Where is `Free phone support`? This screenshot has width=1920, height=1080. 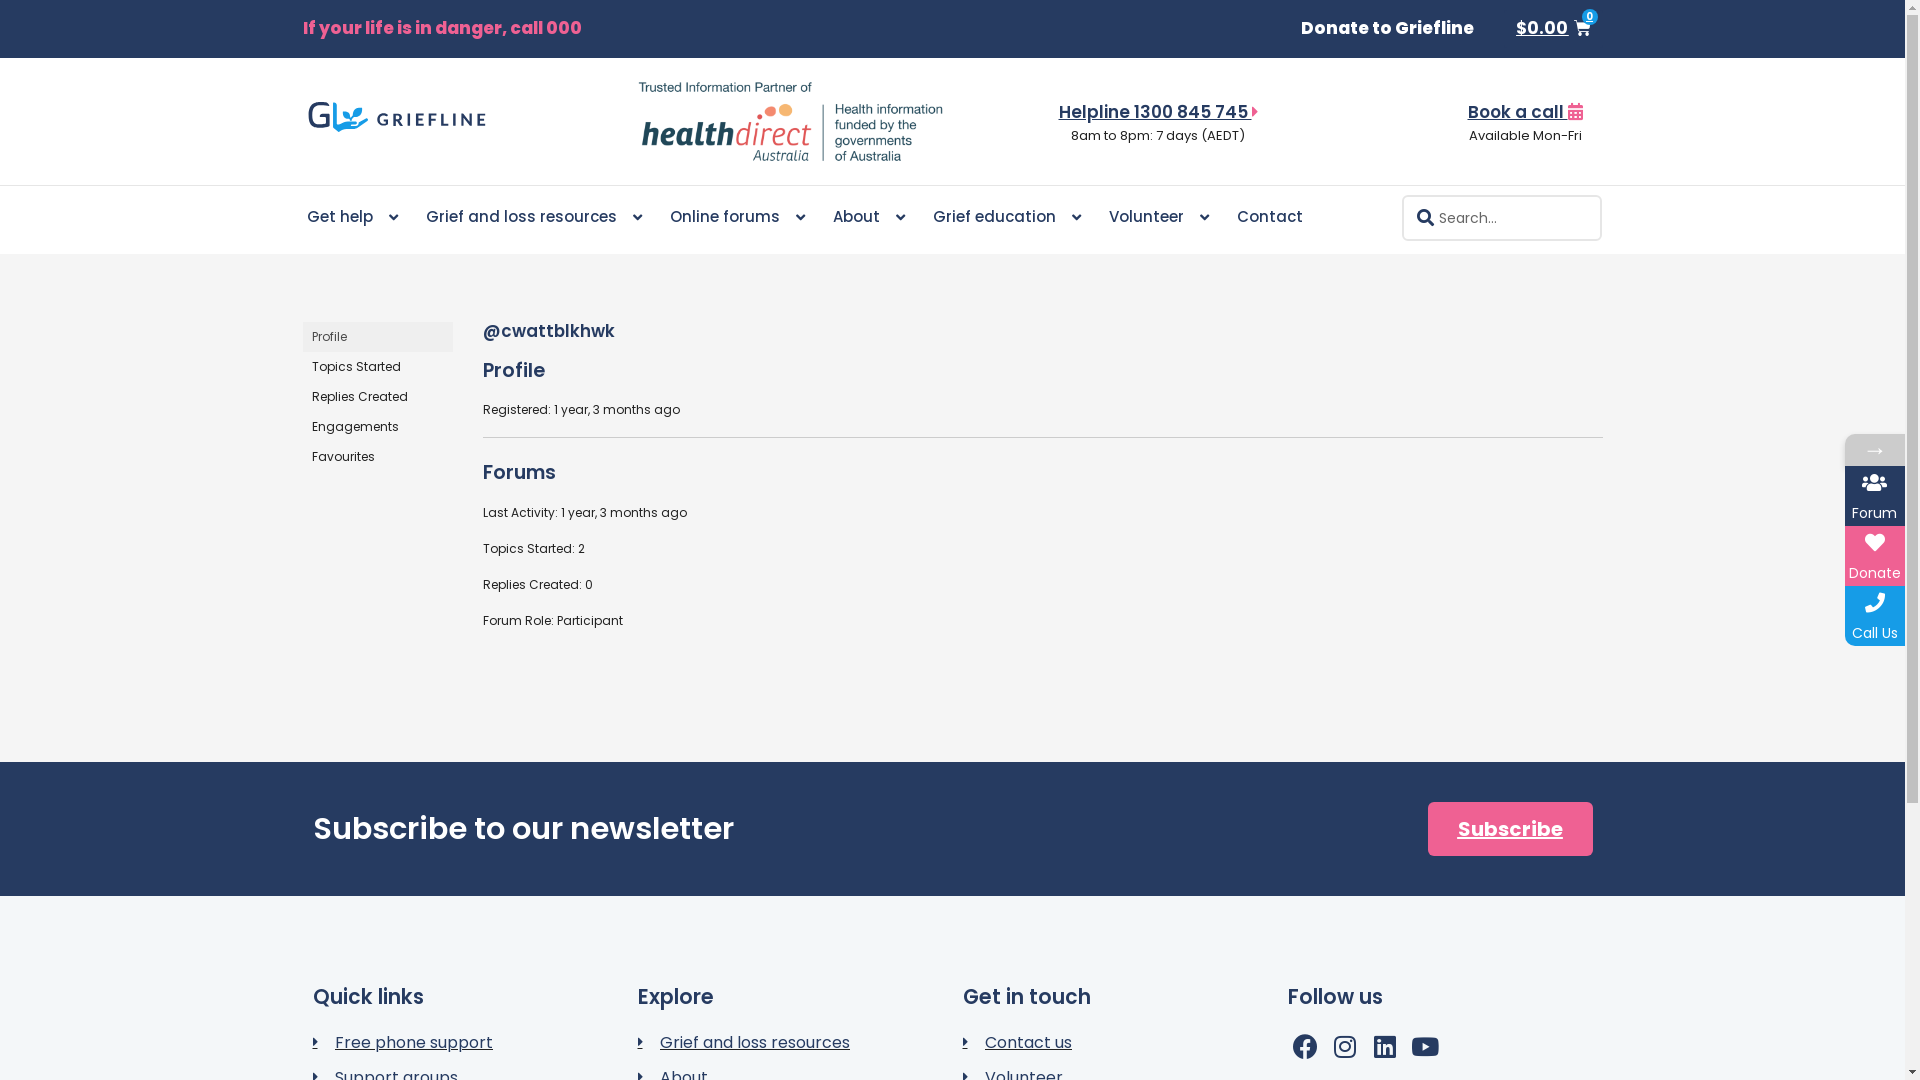
Free phone support is located at coordinates (464, 1042).